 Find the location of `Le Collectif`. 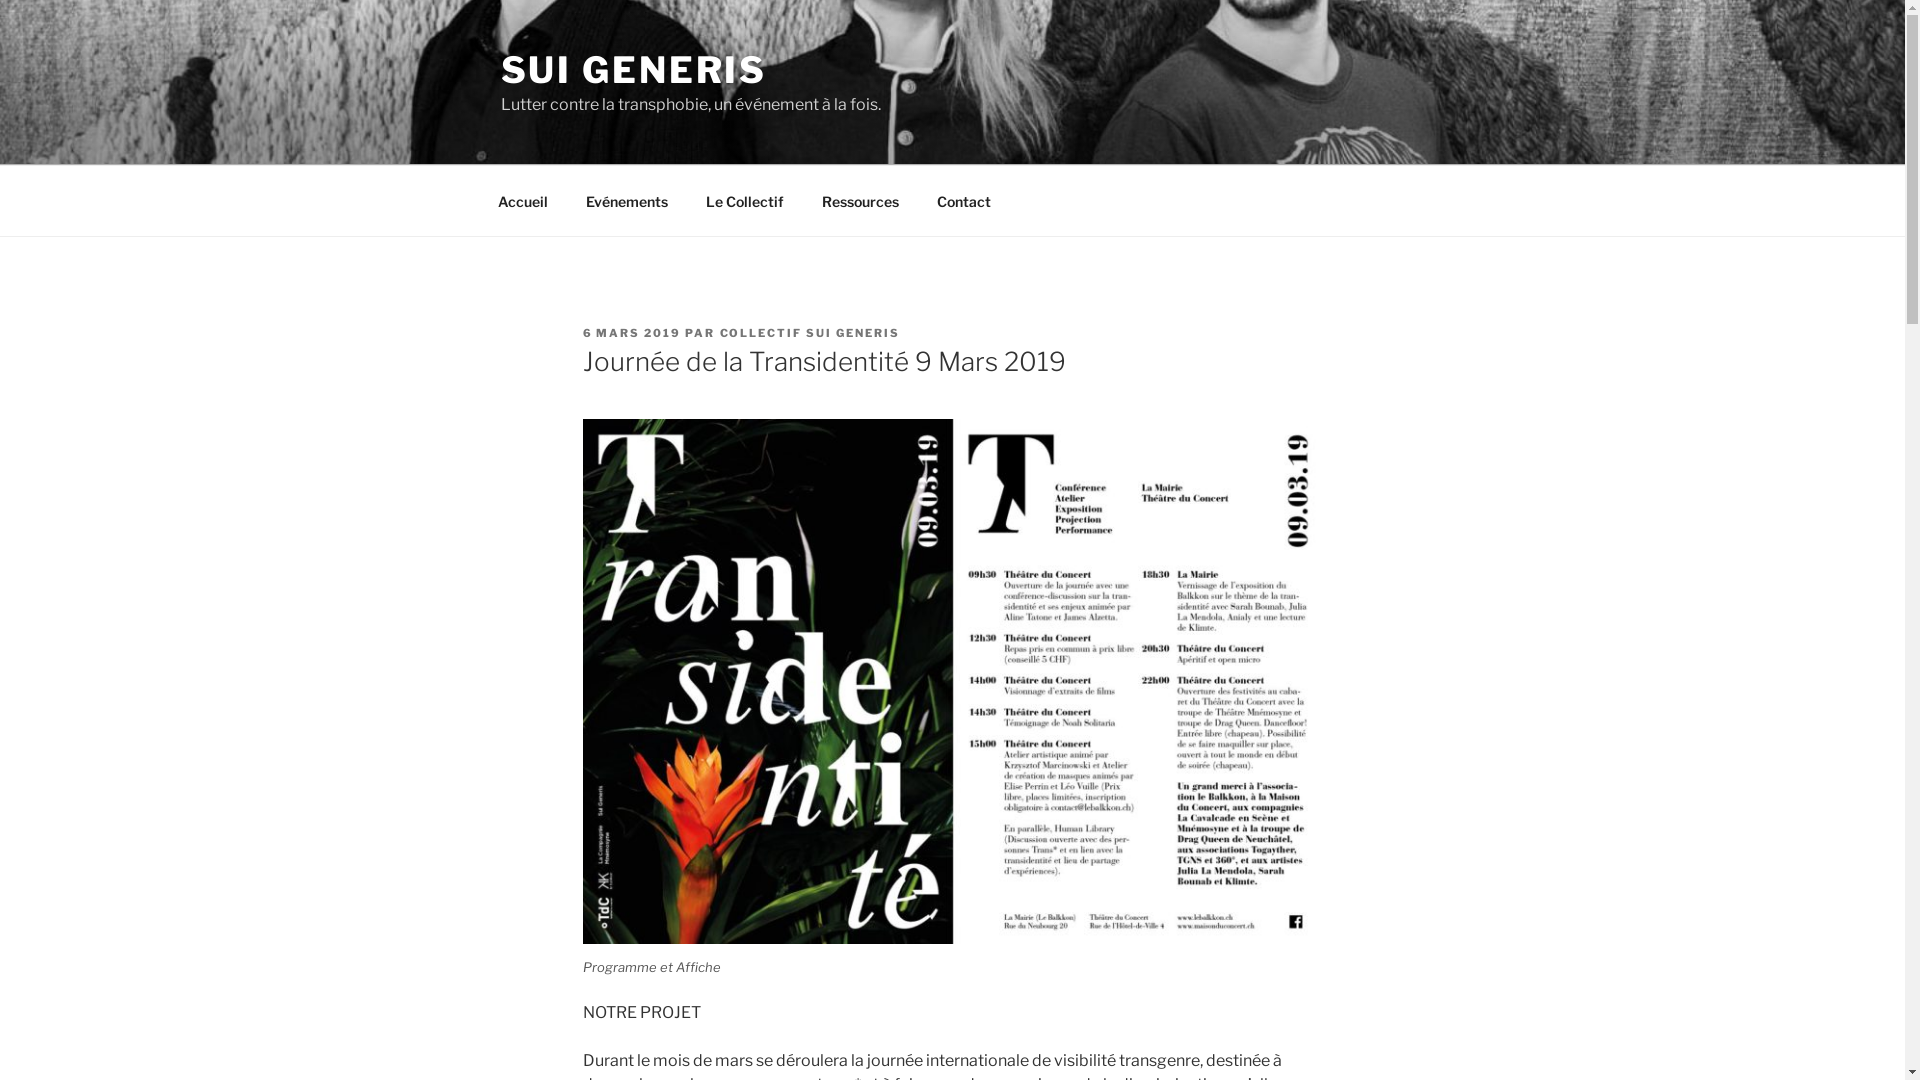

Le Collectif is located at coordinates (744, 200).